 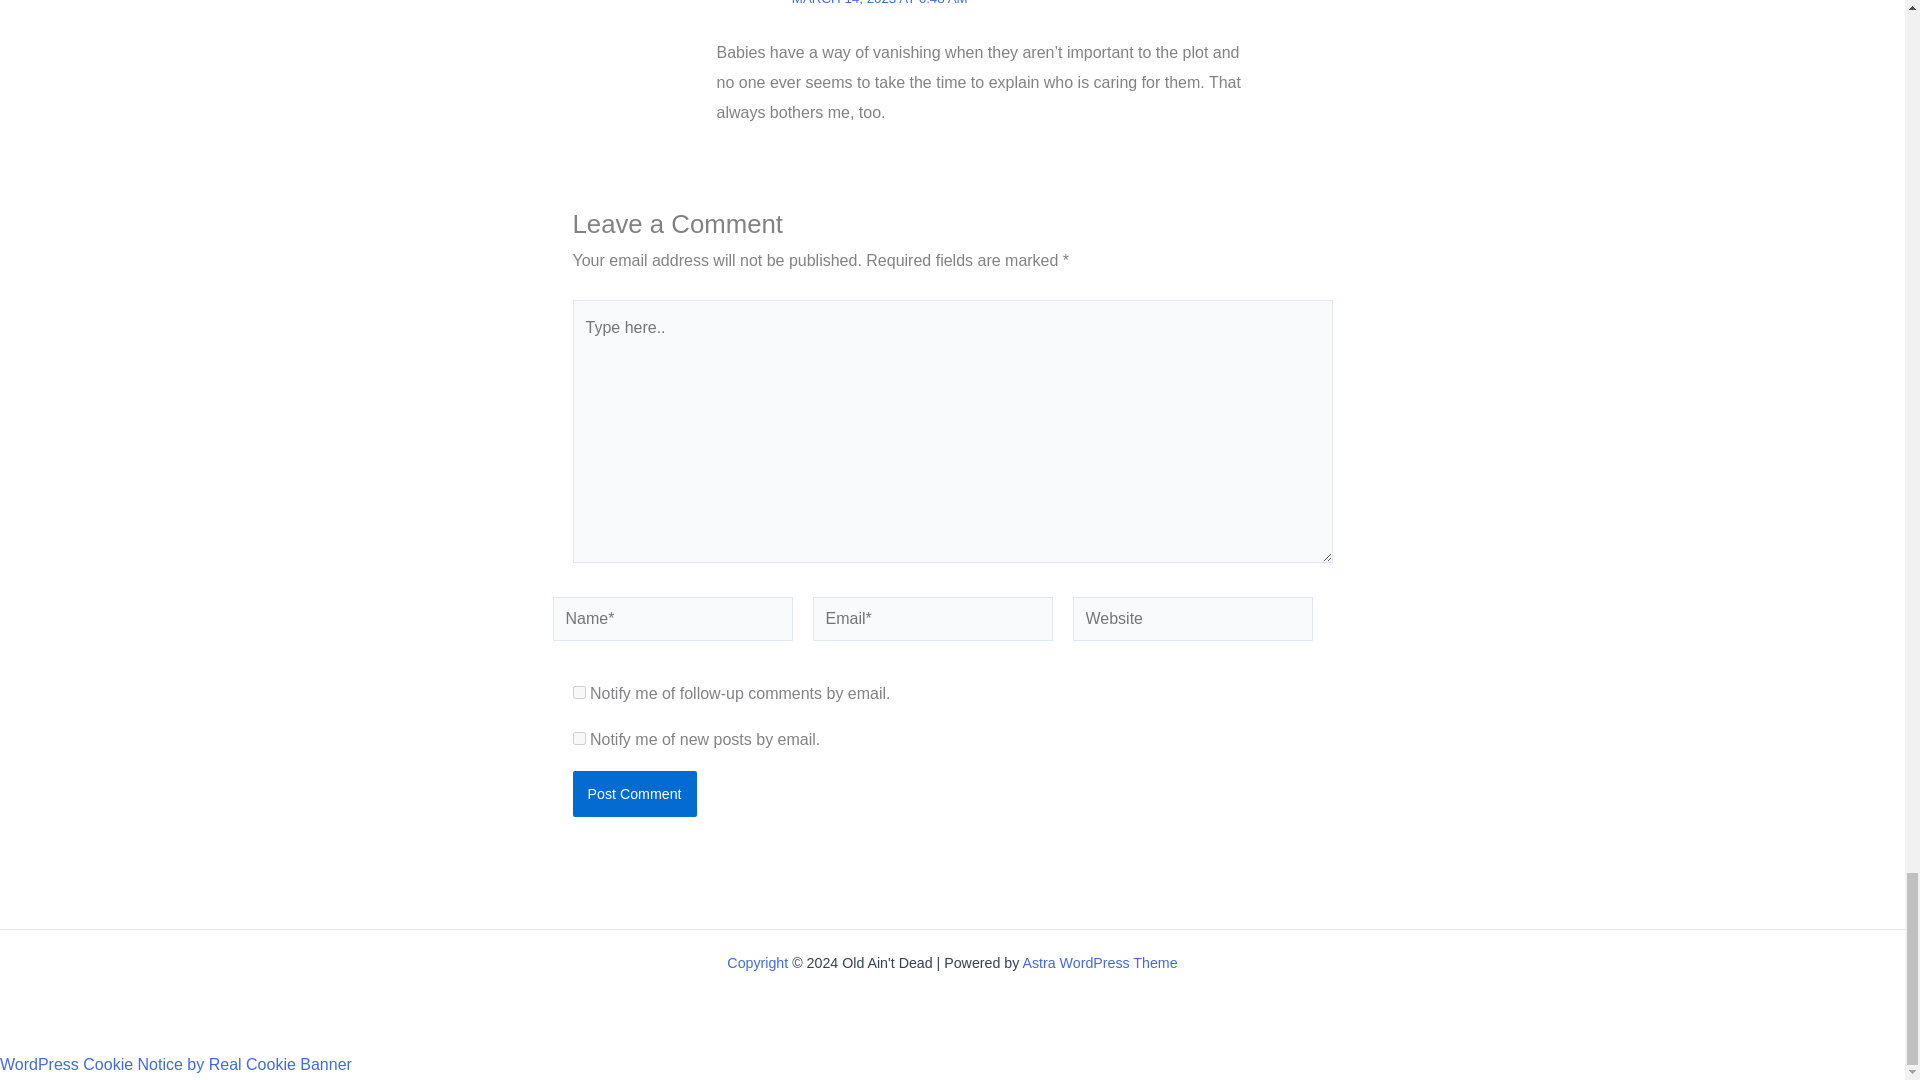 What do you see at coordinates (578, 738) in the screenshot?
I see `subscribe` at bounding box center [578, 738].